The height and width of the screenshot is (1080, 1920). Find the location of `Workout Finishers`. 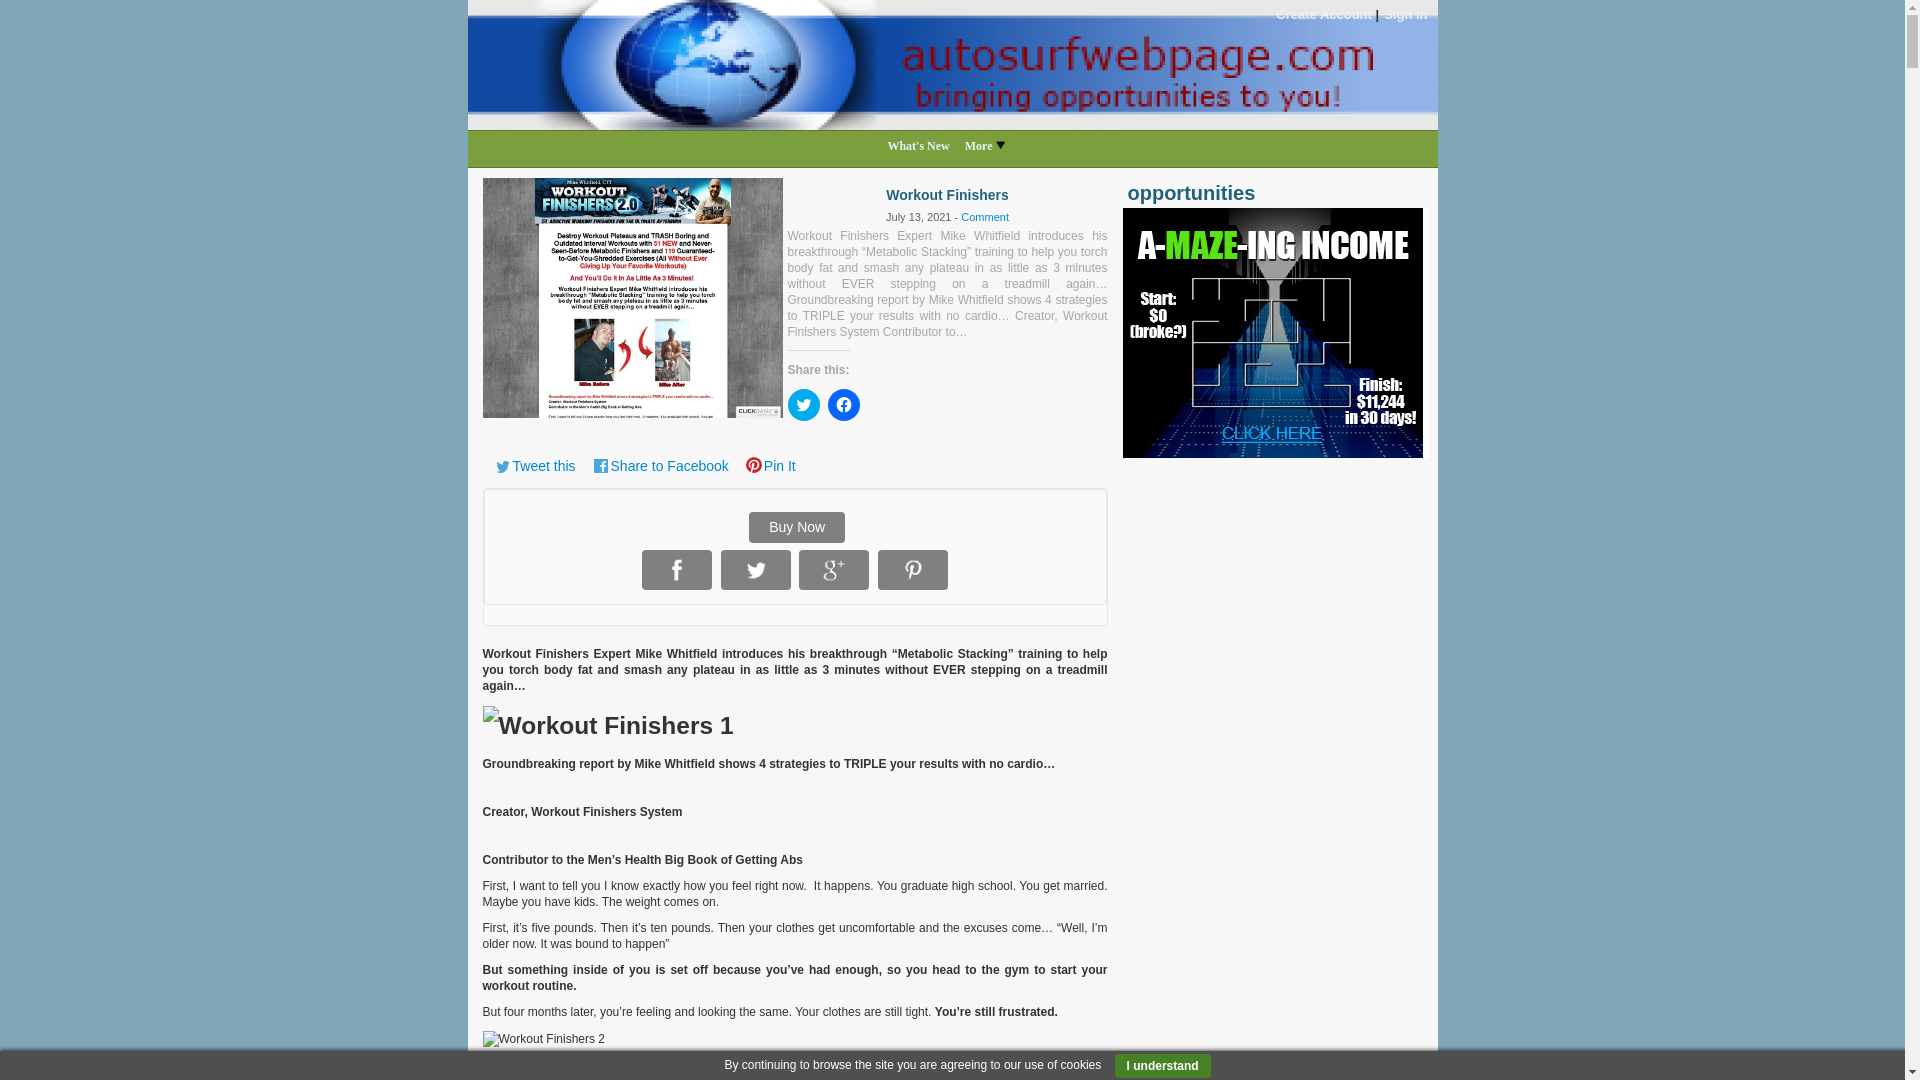

Workout Finishers is located at coordinates (631, 296).